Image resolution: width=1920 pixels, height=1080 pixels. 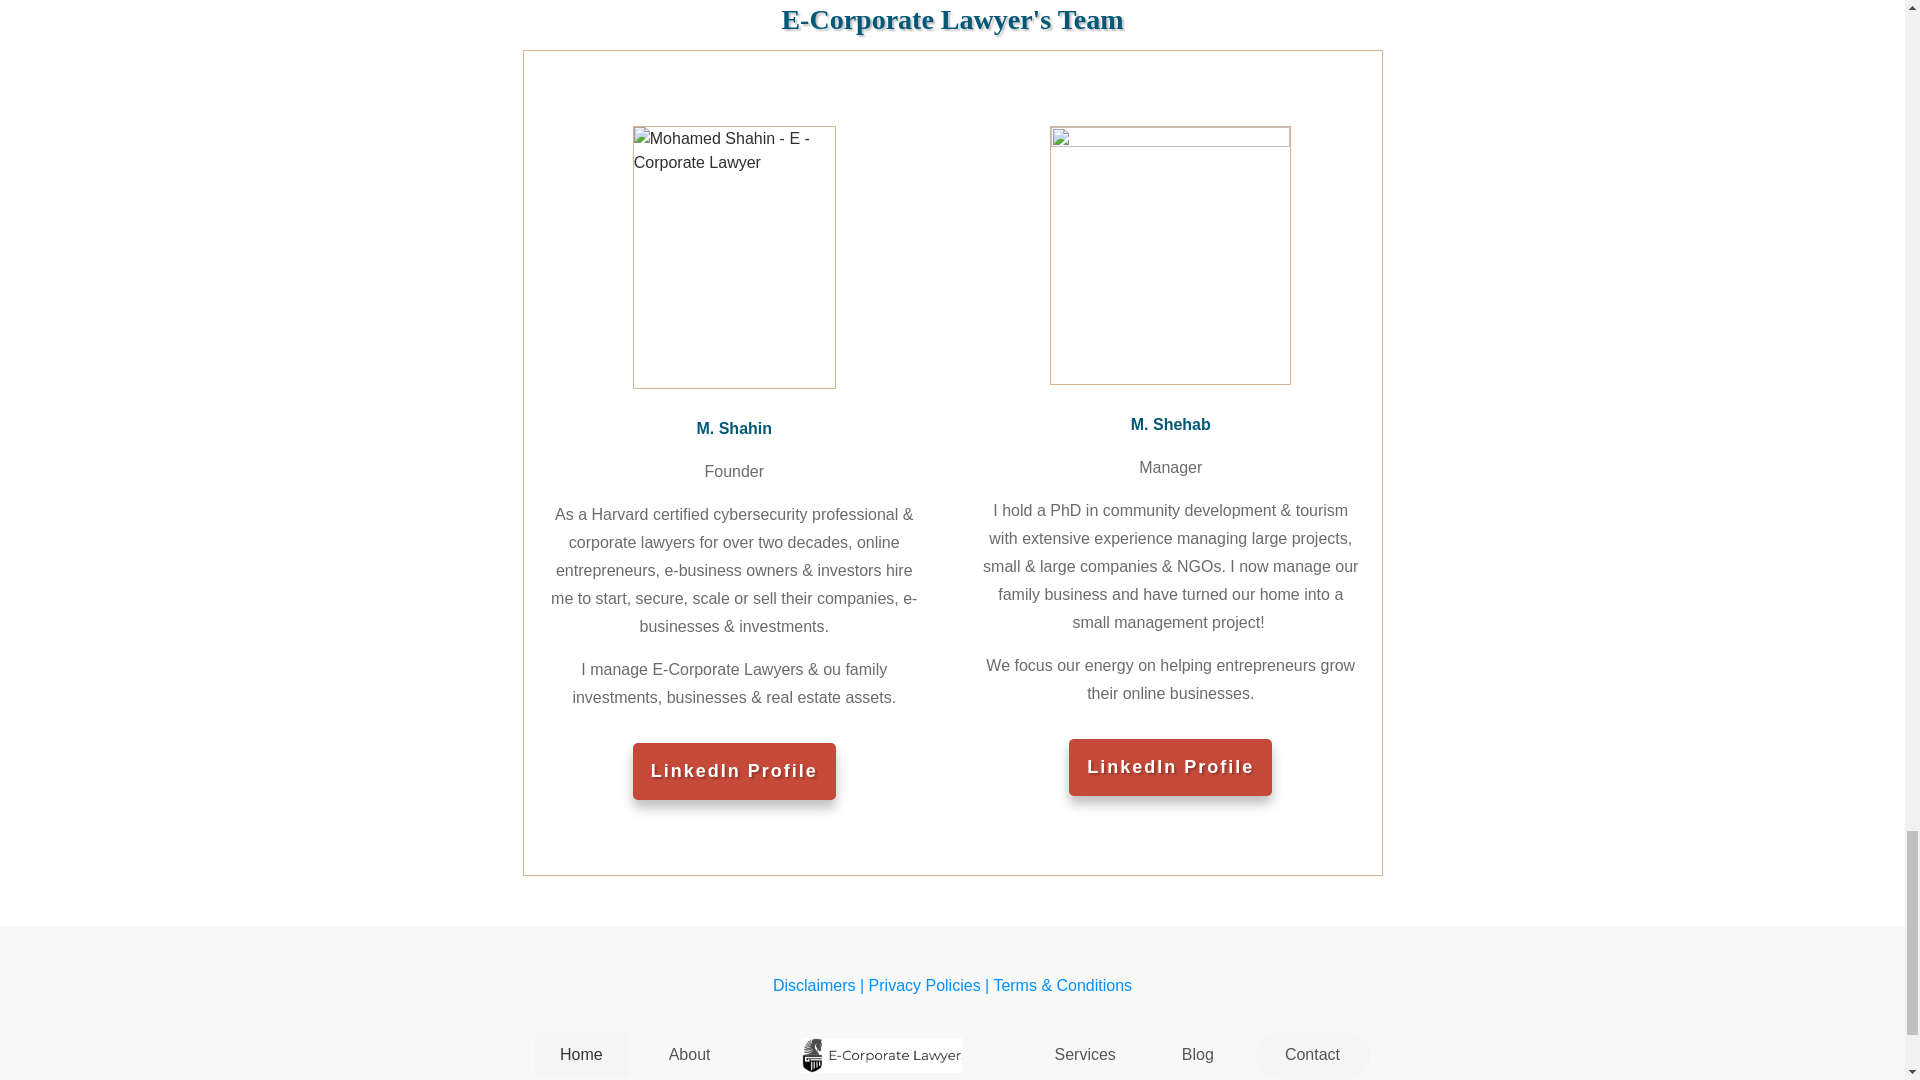 What do you see at coordinates (1170, 768) in the screenshot?
I see `LinkedIn Profile` at bounding box center [1170, 768].